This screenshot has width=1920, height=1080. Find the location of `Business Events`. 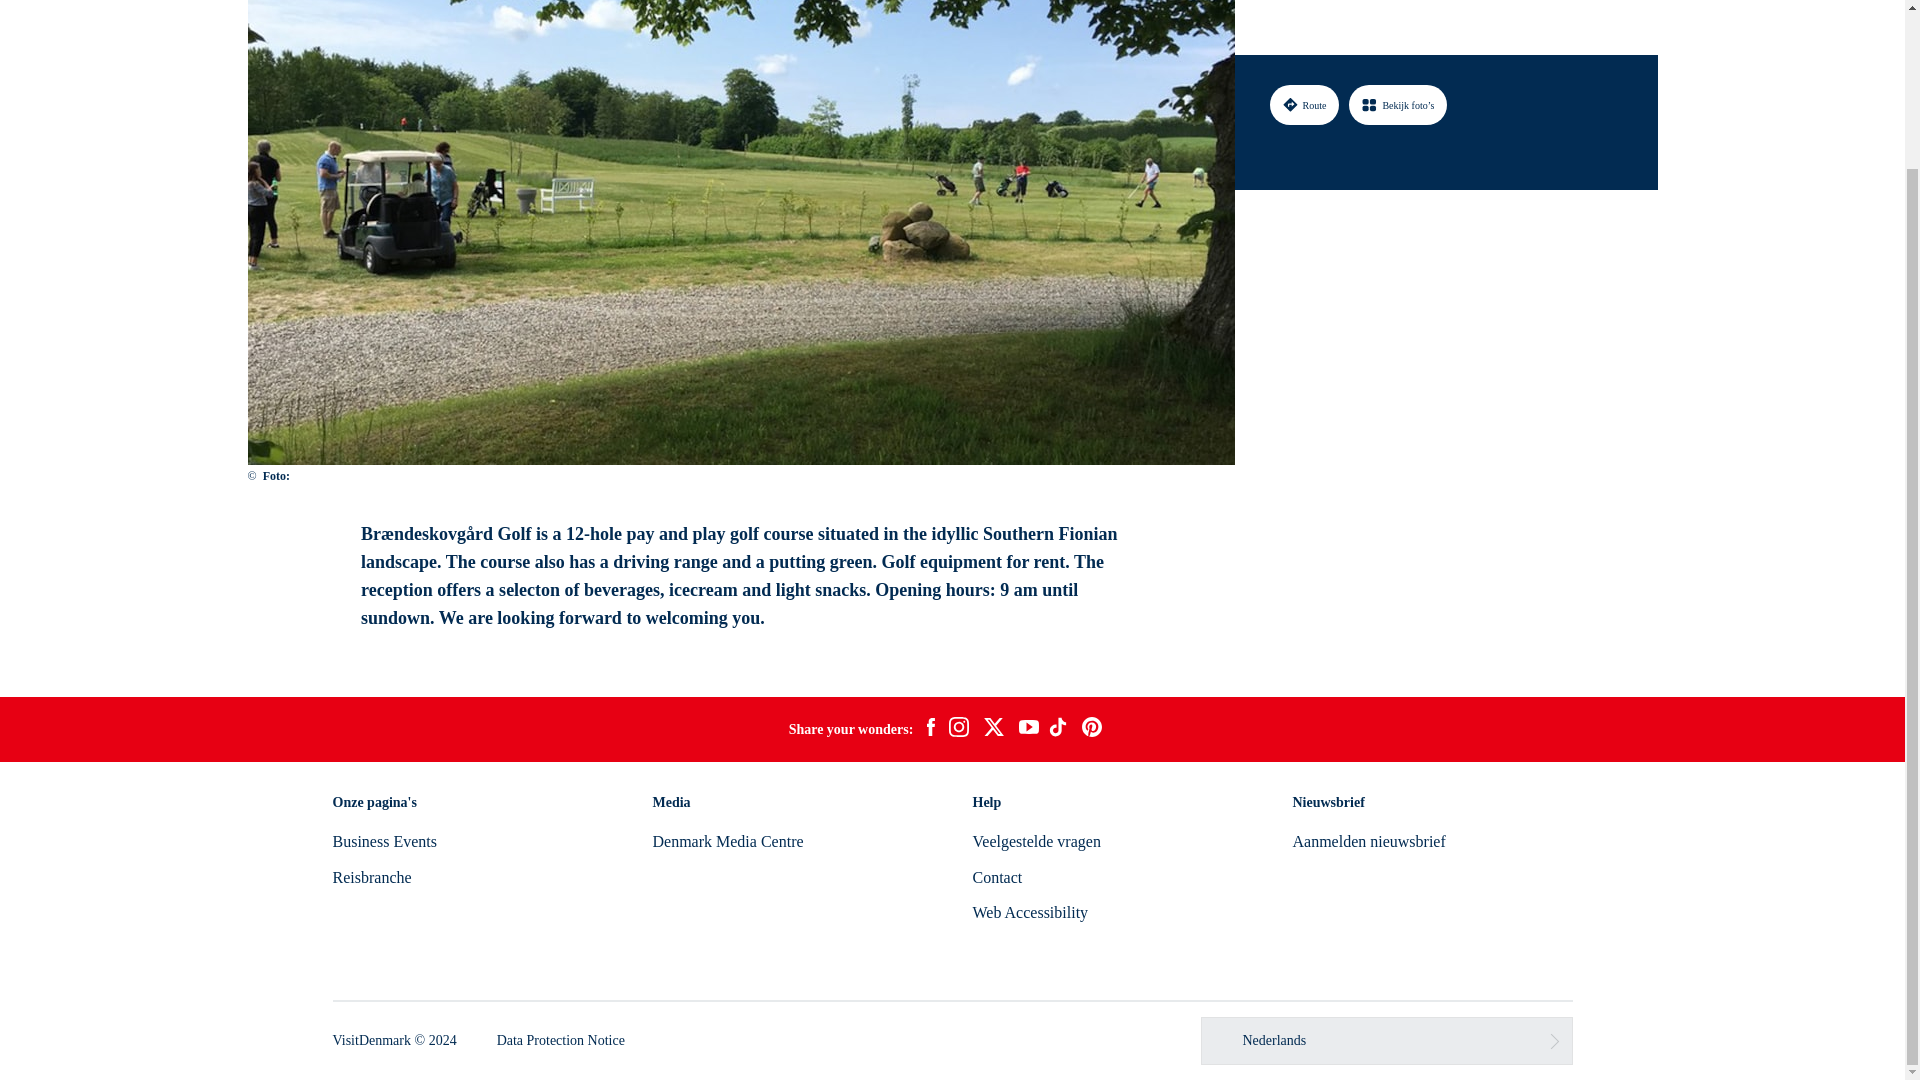

Business Events is located at coordinates (384, 840).